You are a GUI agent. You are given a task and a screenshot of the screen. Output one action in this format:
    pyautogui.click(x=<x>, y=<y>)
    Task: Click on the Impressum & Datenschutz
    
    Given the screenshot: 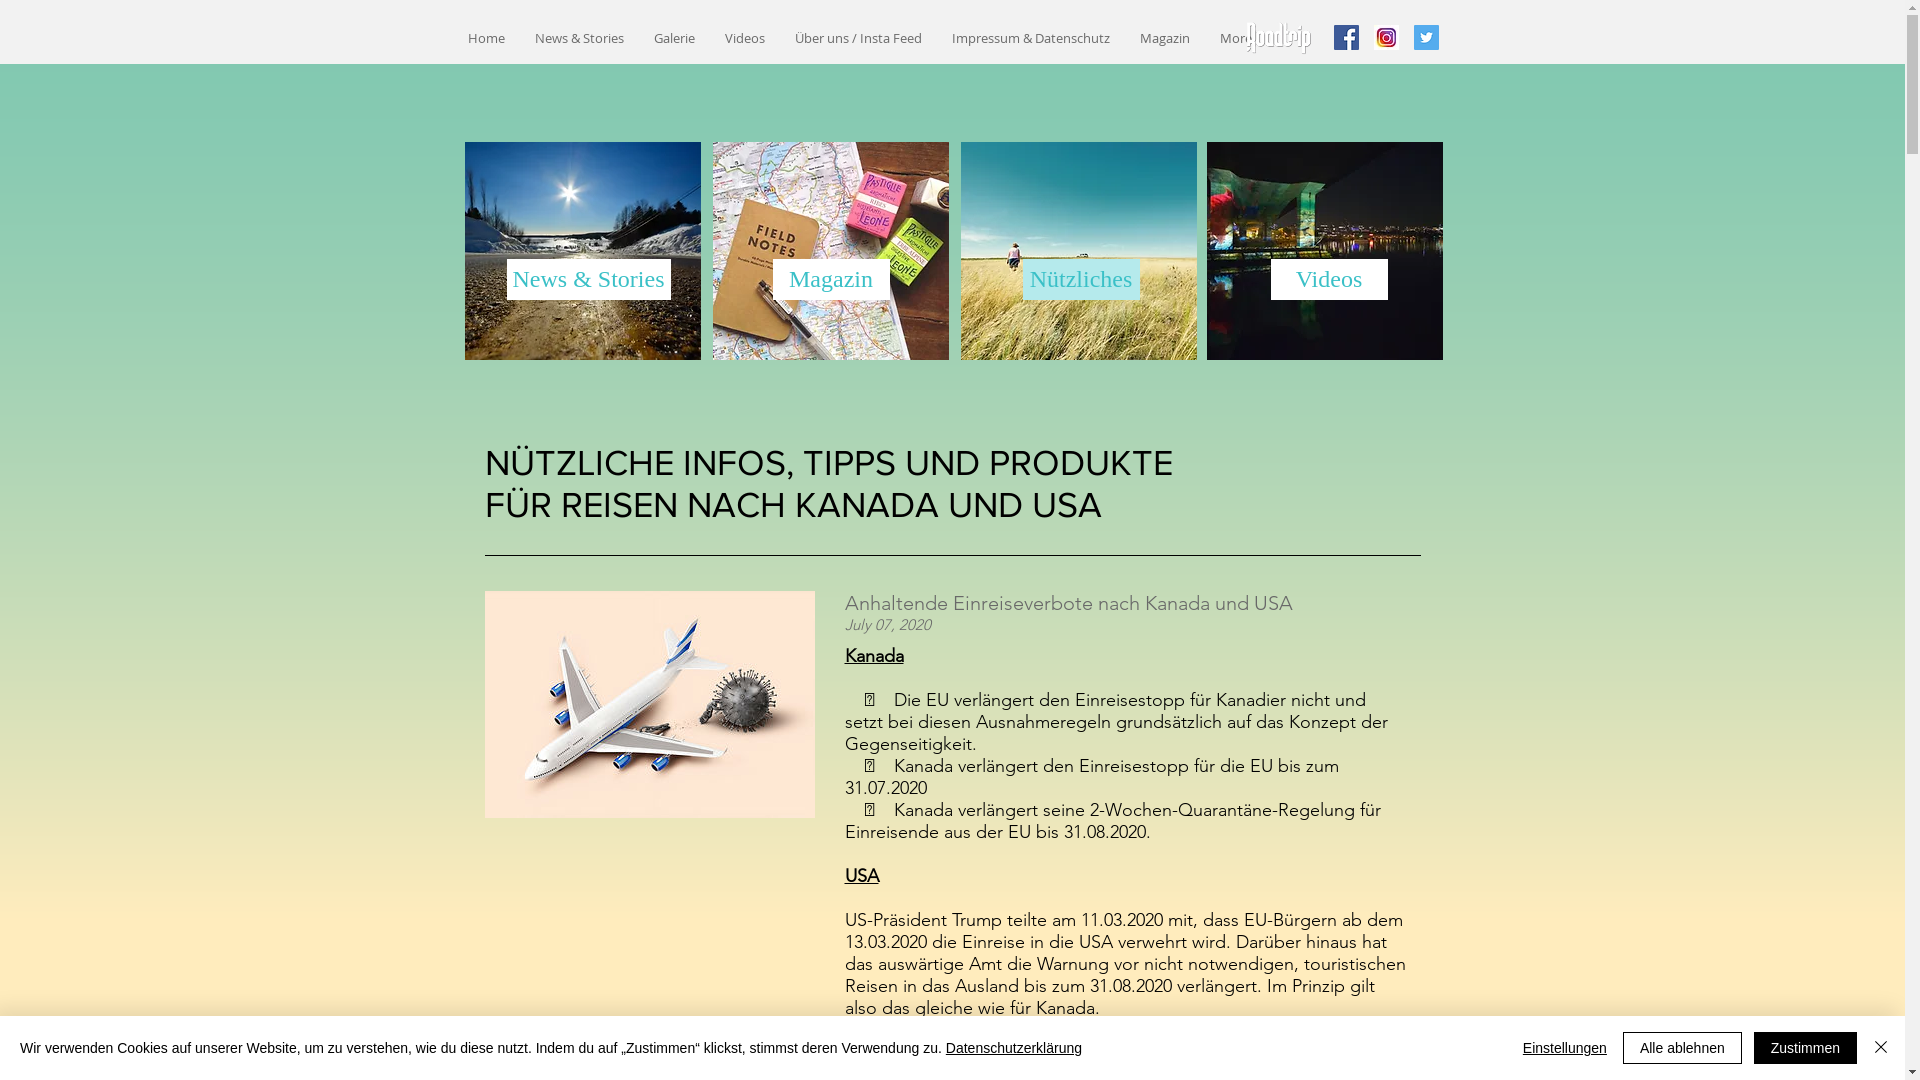 What is the action you would take?
    pyautogui.click(x=1030, y=38)
    